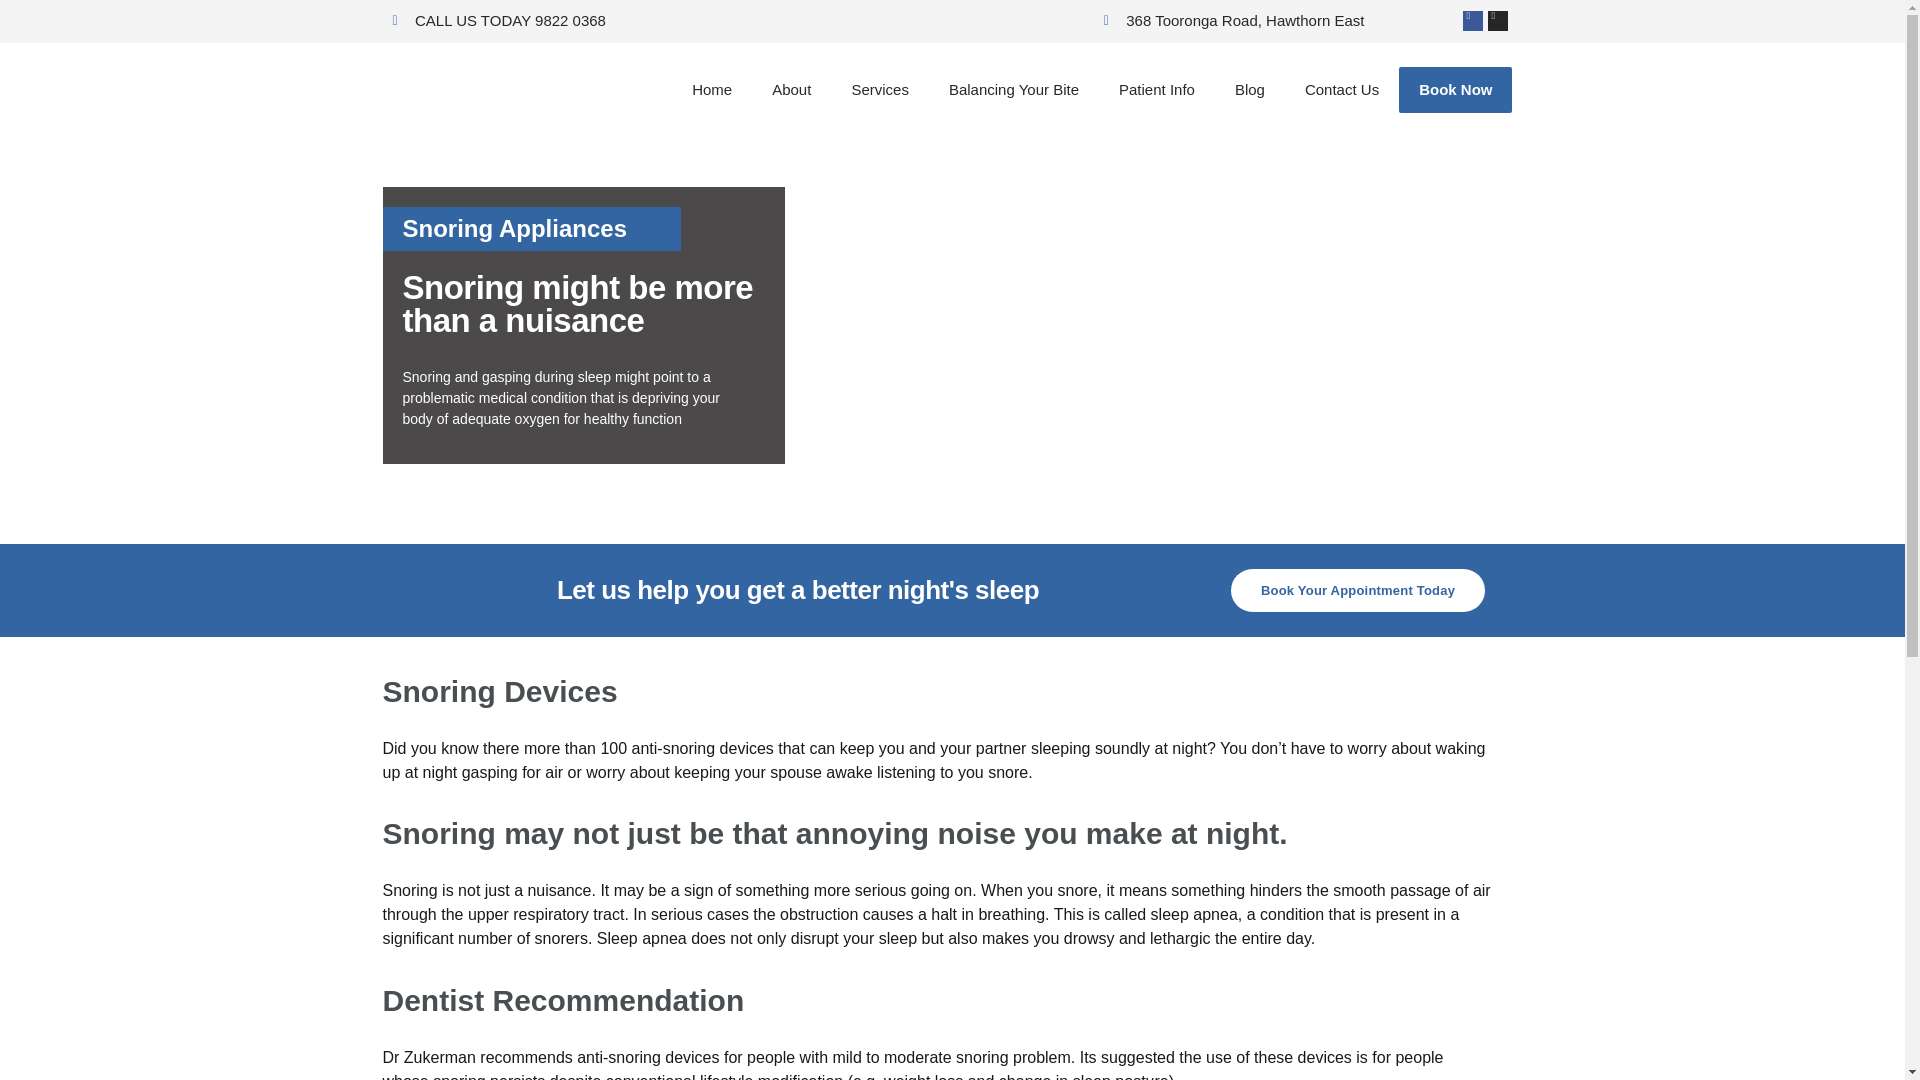 The width and height of the screenshot is (1920, 1080). Describe the element at coordinates (712, 90) in the screenshot. I see `Home` at that location.